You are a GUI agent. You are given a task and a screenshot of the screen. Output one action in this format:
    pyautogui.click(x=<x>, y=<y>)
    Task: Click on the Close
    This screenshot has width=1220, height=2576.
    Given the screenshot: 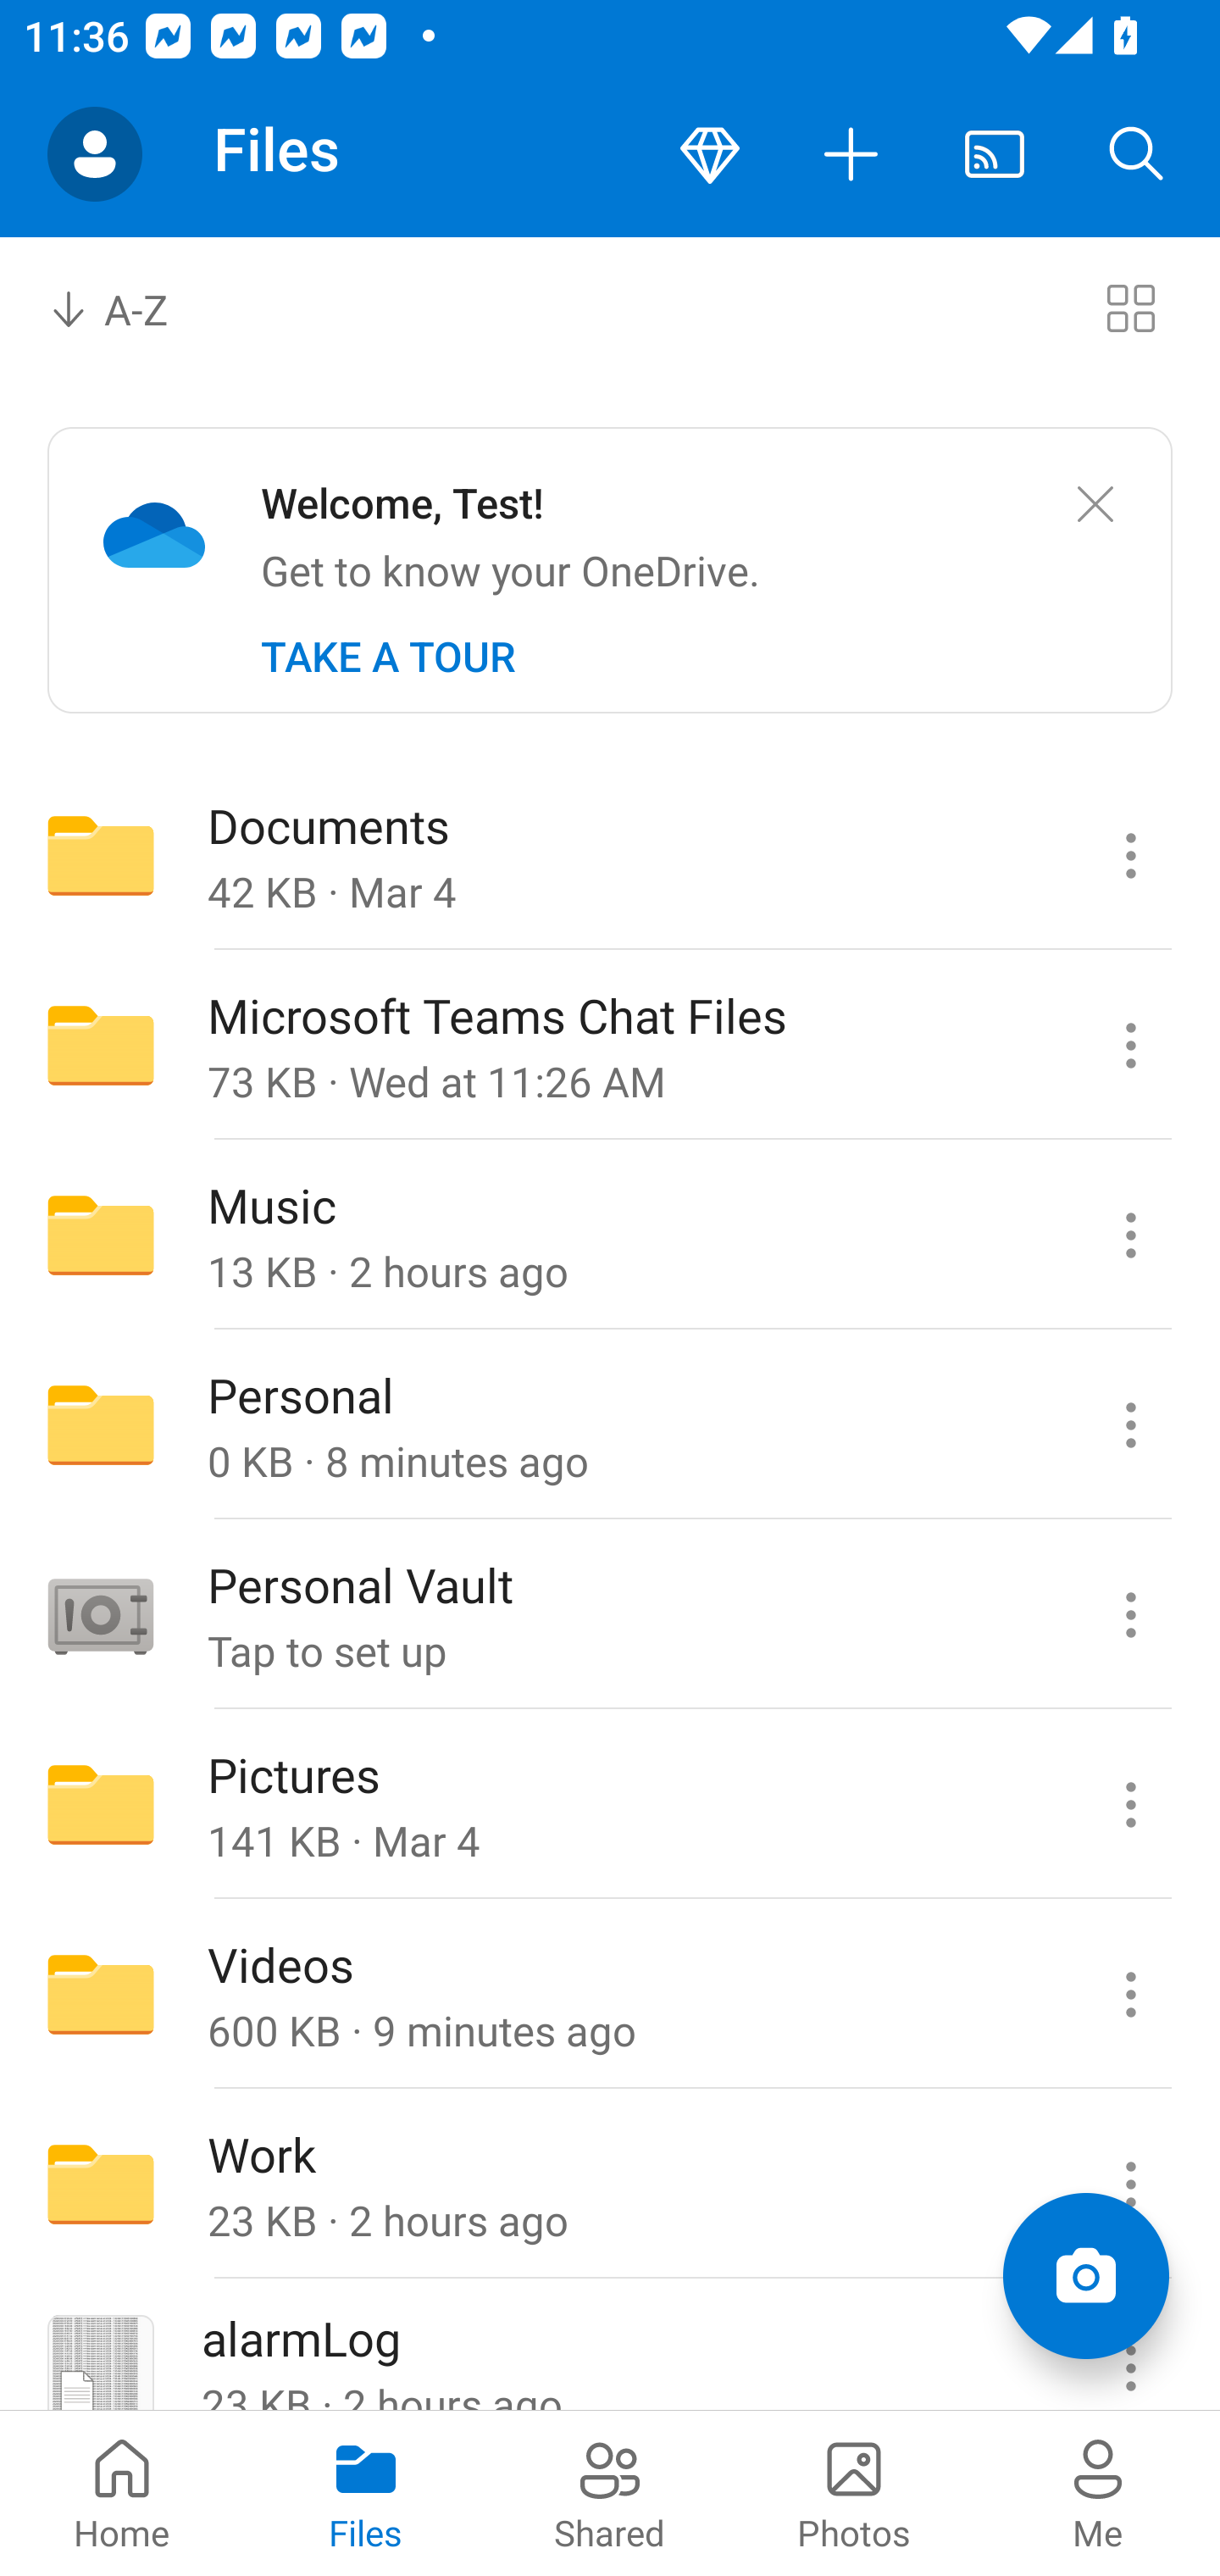 What is the action you would take?
    pyautogui.click(x=1095, y=505)
    